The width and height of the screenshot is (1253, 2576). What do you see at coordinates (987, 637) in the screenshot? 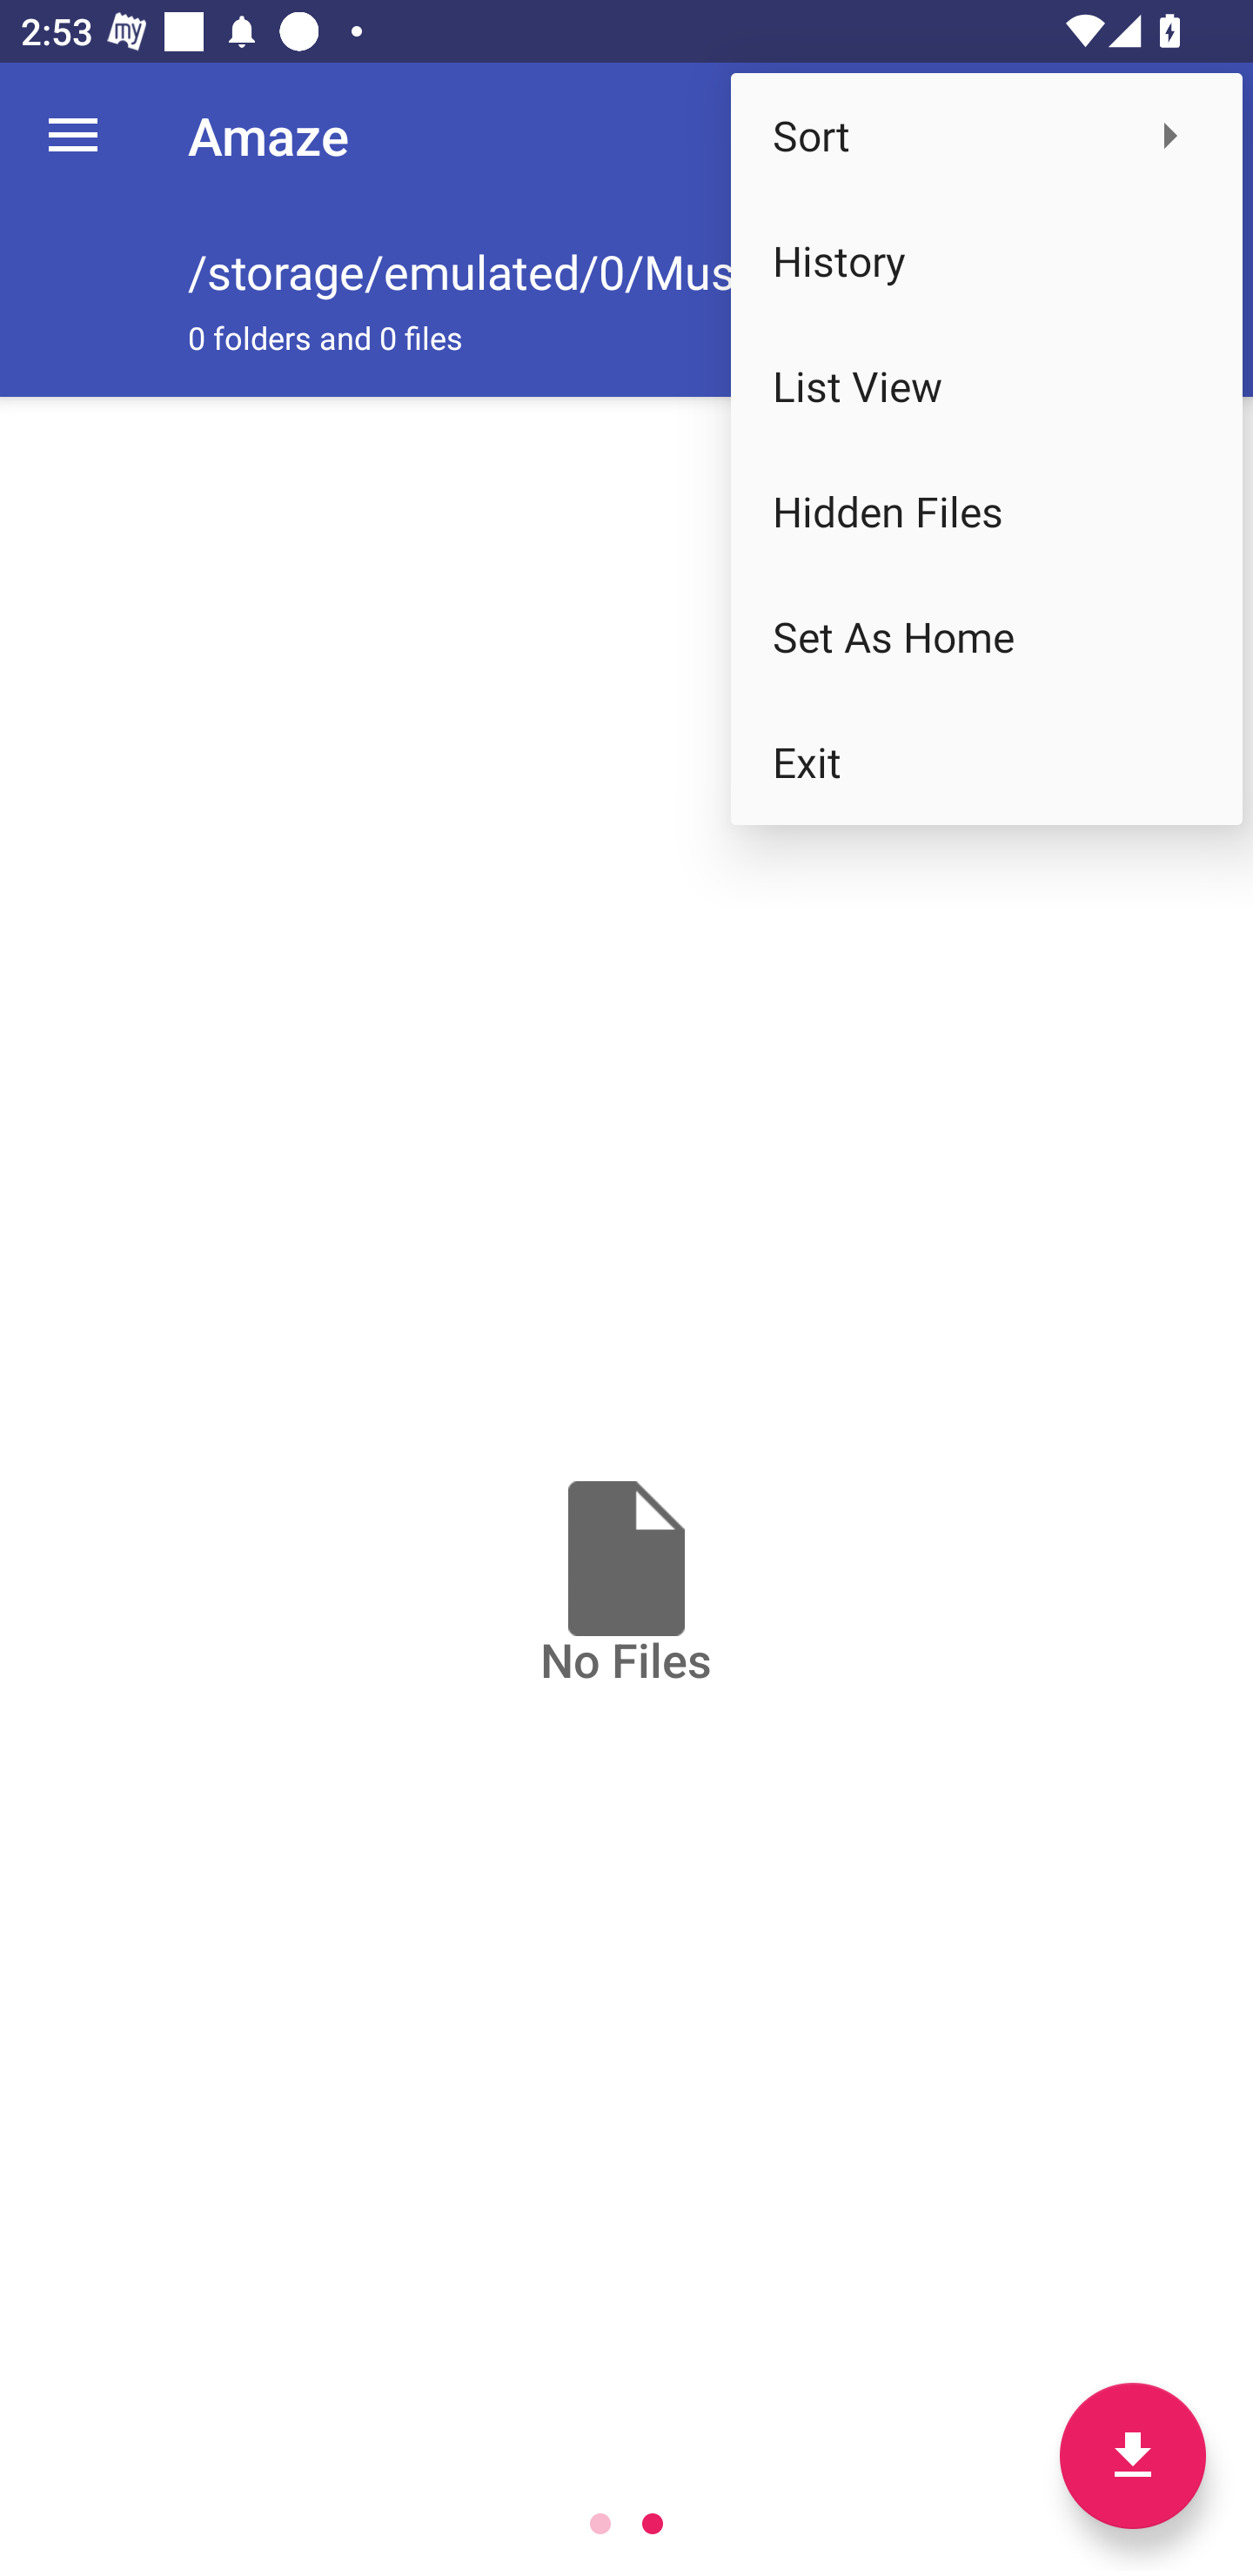
I see `Set As Home` at bounding box center [987, 637].